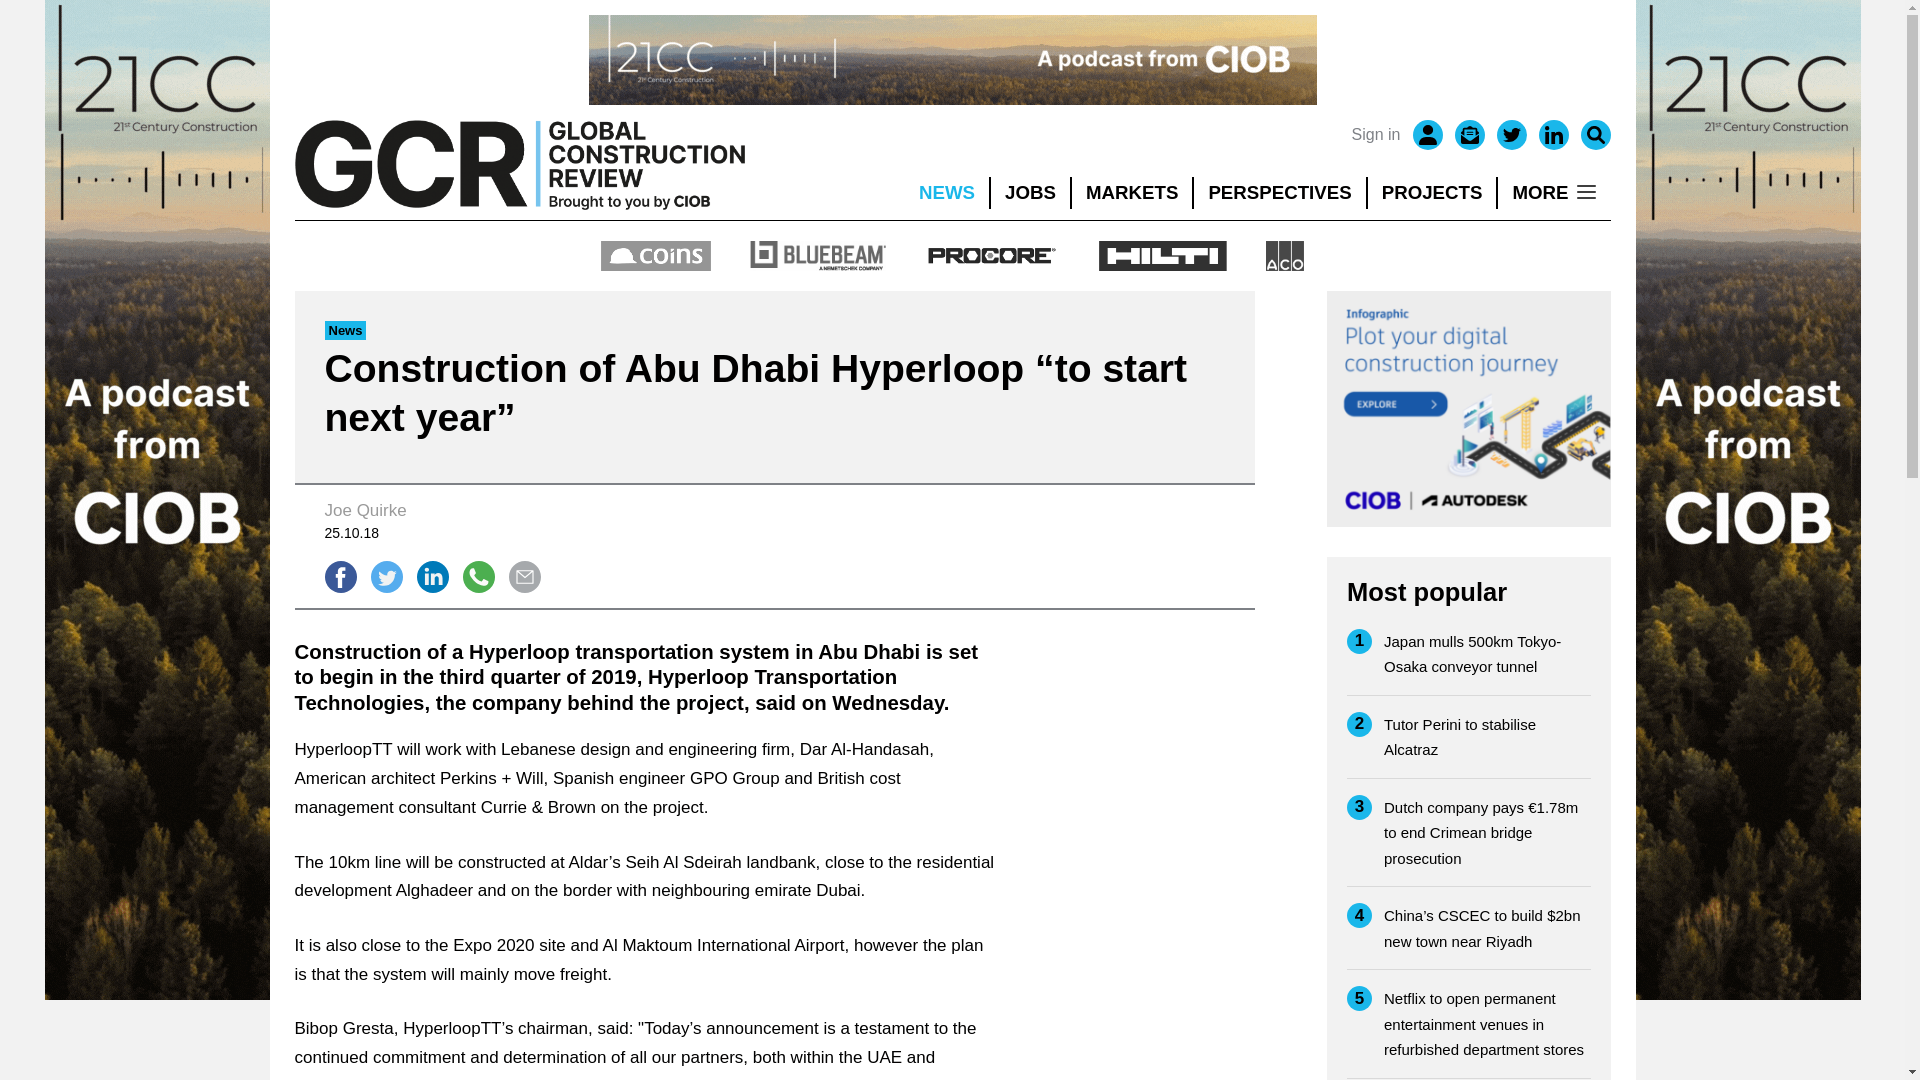 This screenshot has width=1920, height=1080. What do you see at coordinates (946, 193) in the screenshot?
I see `NEWS` at bounding box center [946, 193].